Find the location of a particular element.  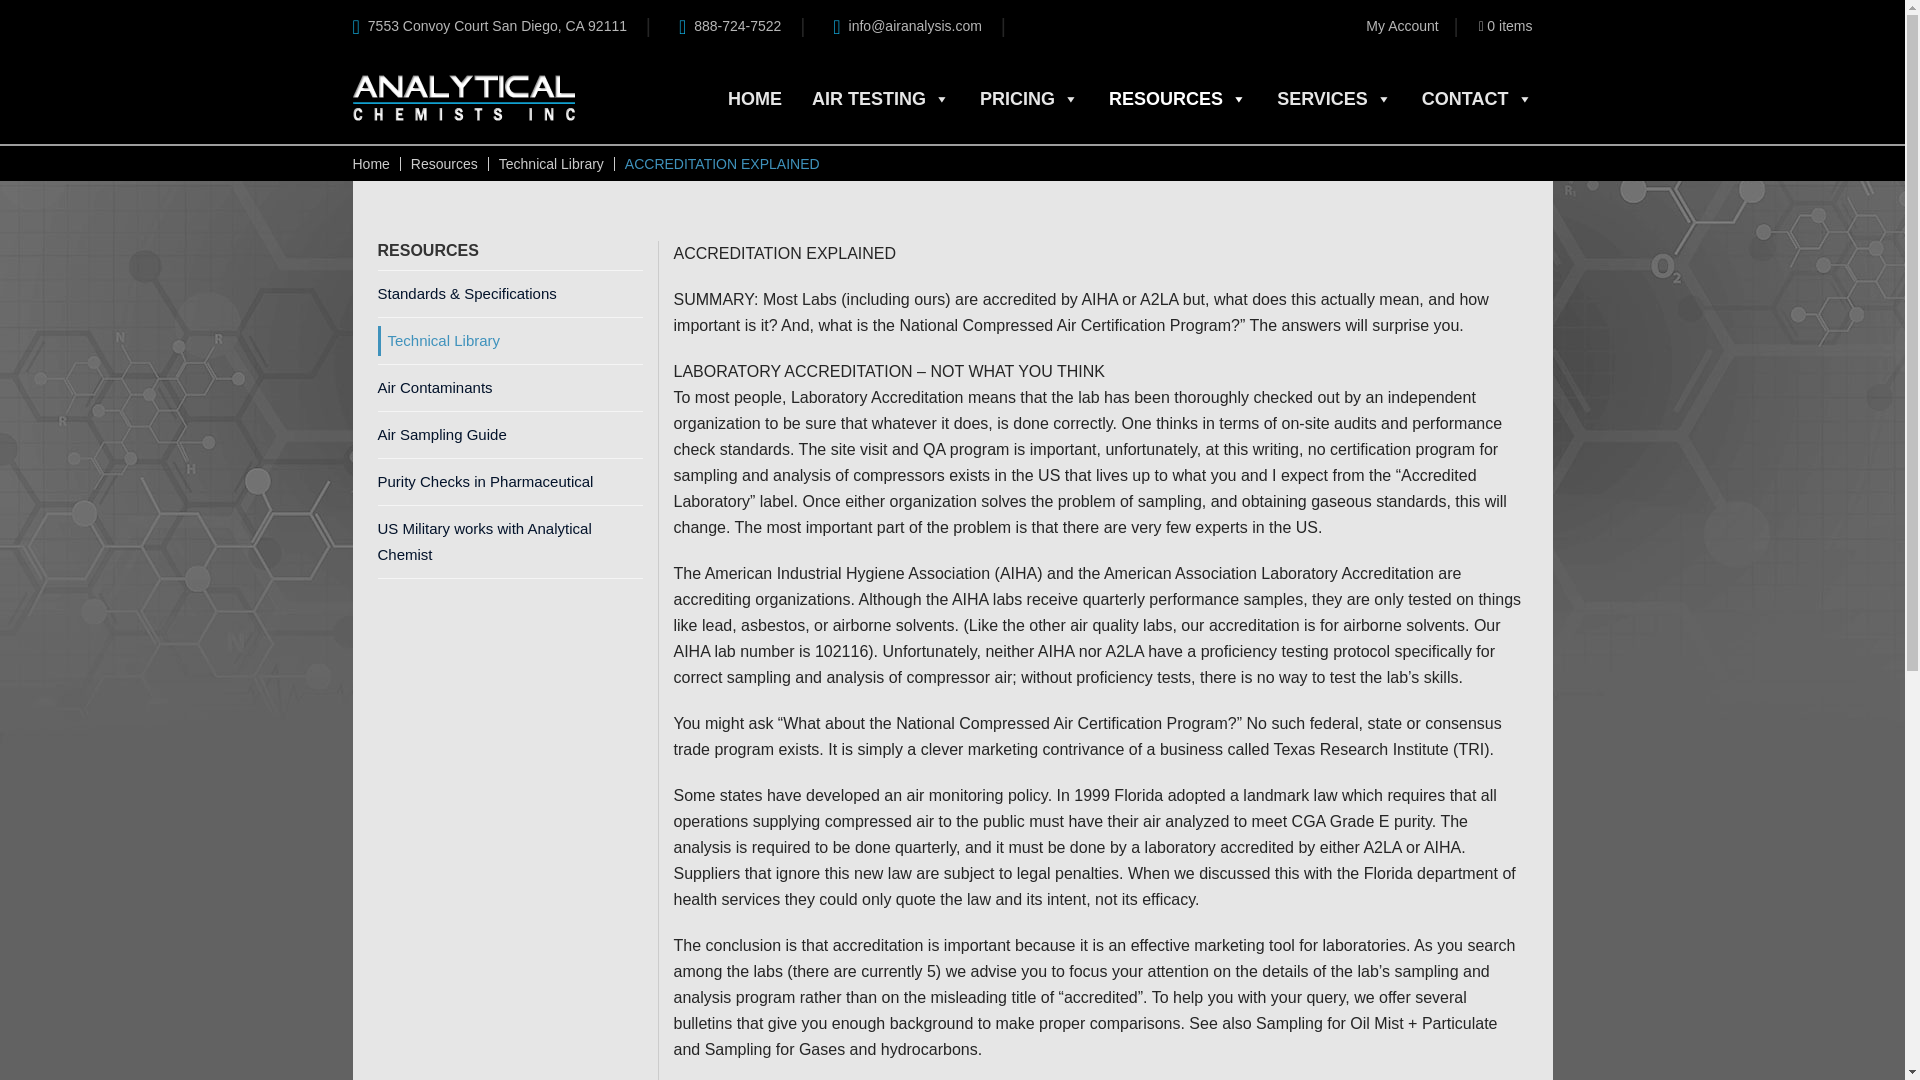

PRICING is located at coordinates (1028, 99).